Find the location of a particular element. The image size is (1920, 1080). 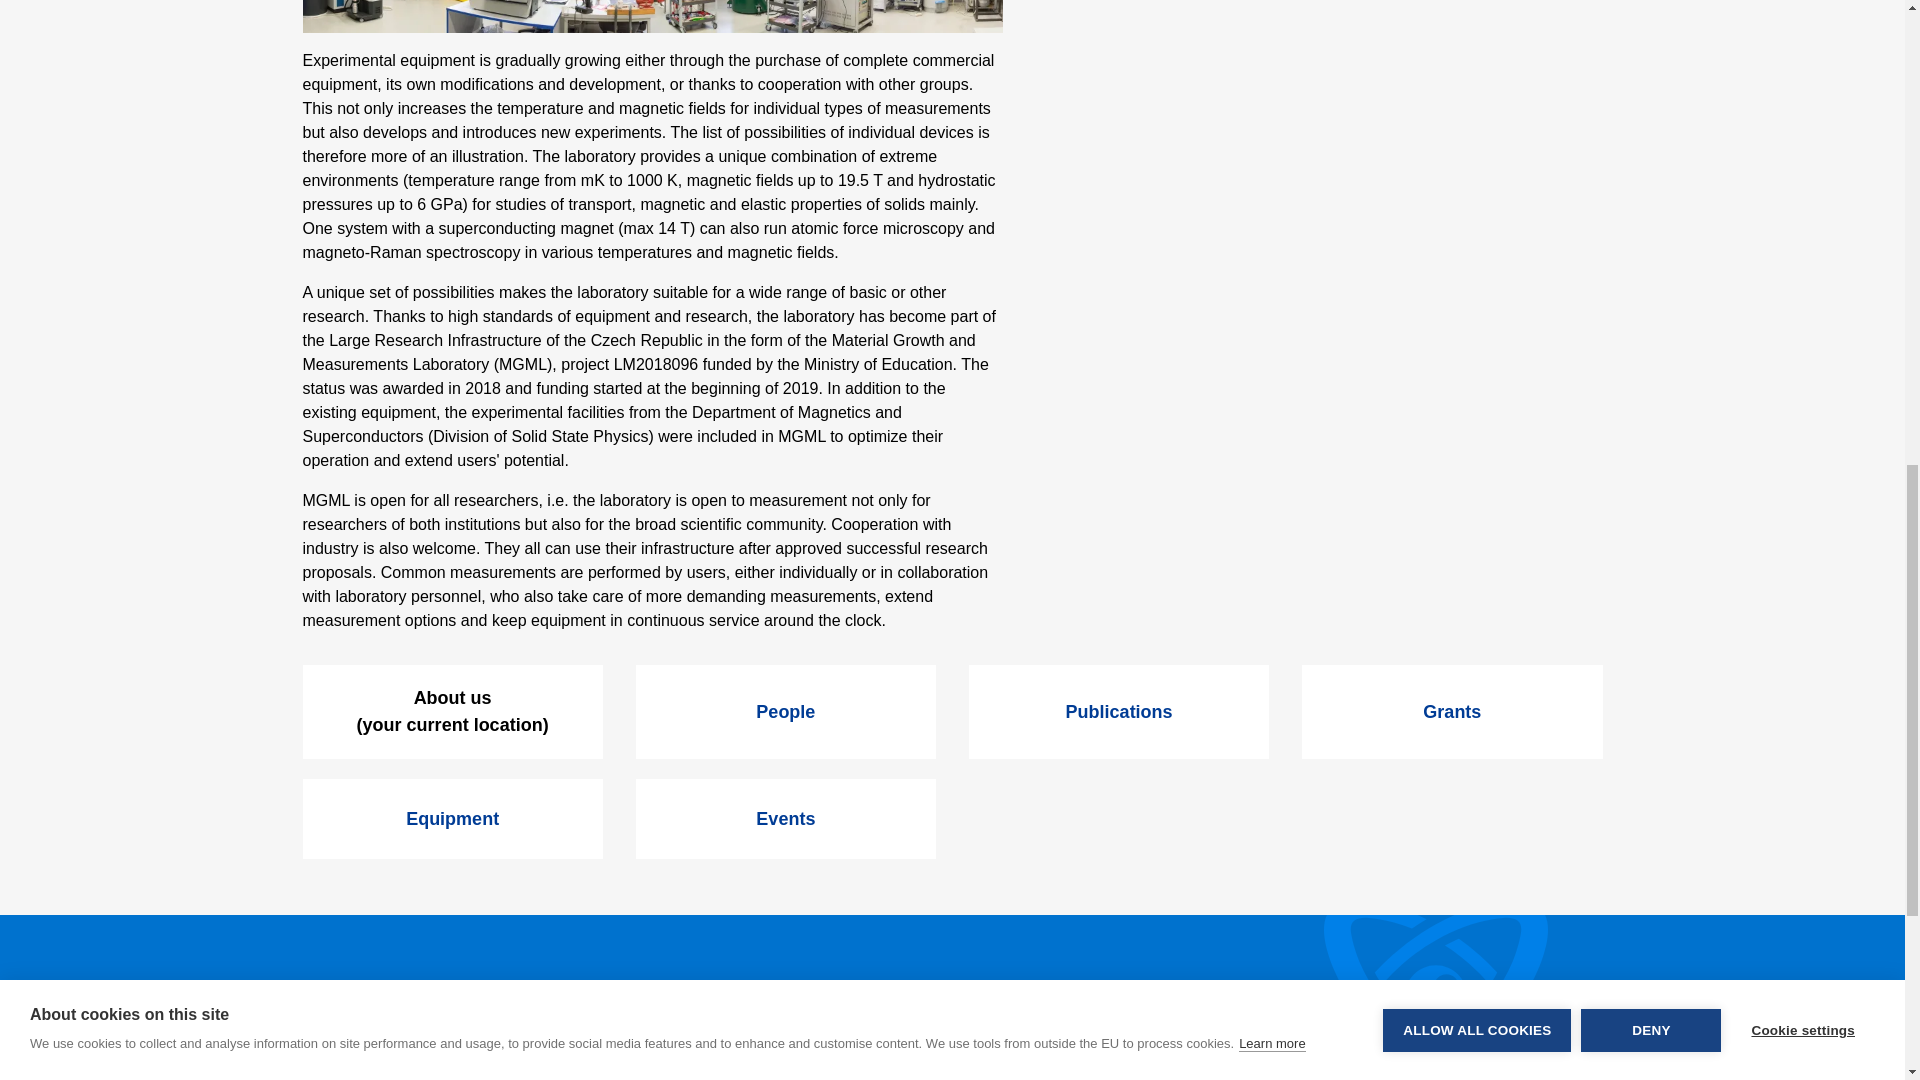

Subscribe is located at coordinates (1528, 1004).